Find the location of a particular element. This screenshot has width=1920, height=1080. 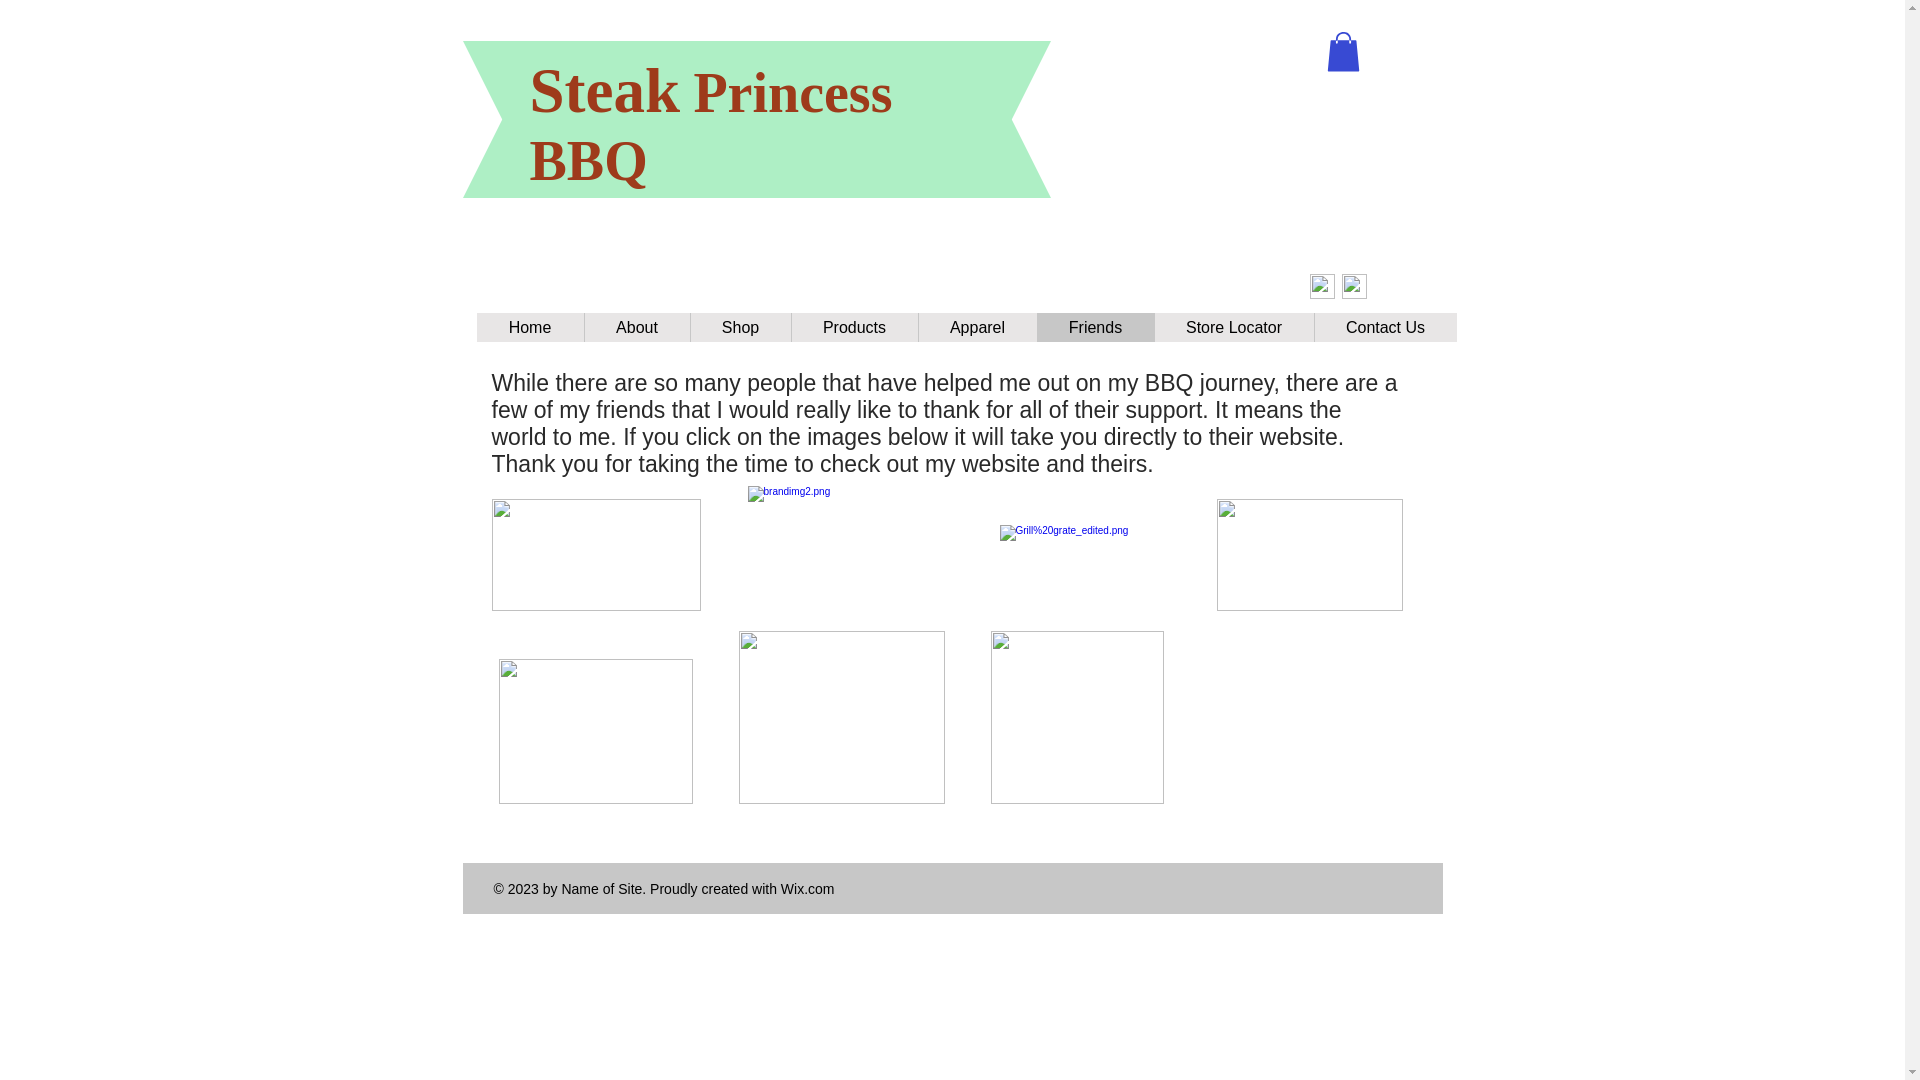

Yes Dear.jpeg is located at coordinates (594, 730).